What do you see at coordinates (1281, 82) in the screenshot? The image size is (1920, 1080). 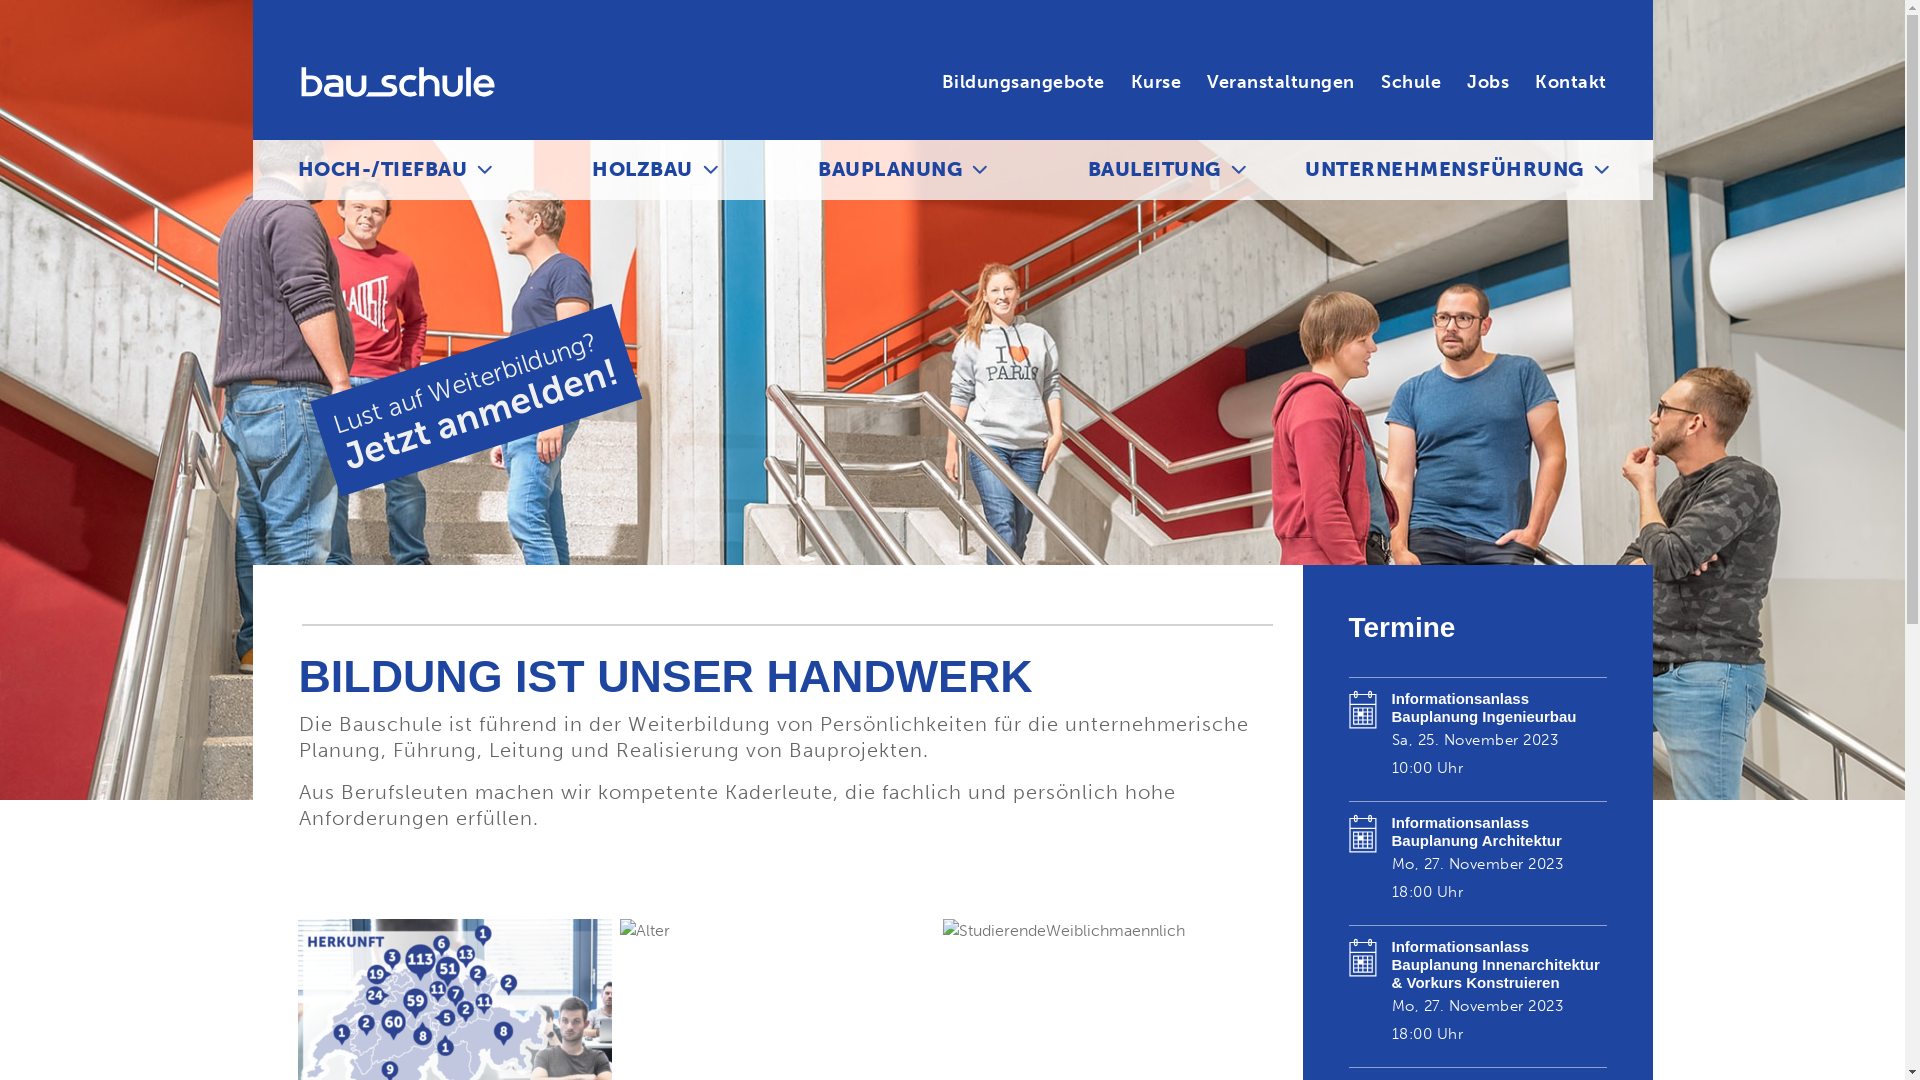 I see `Veranstaltungen` at bounding box center [1281, 82].